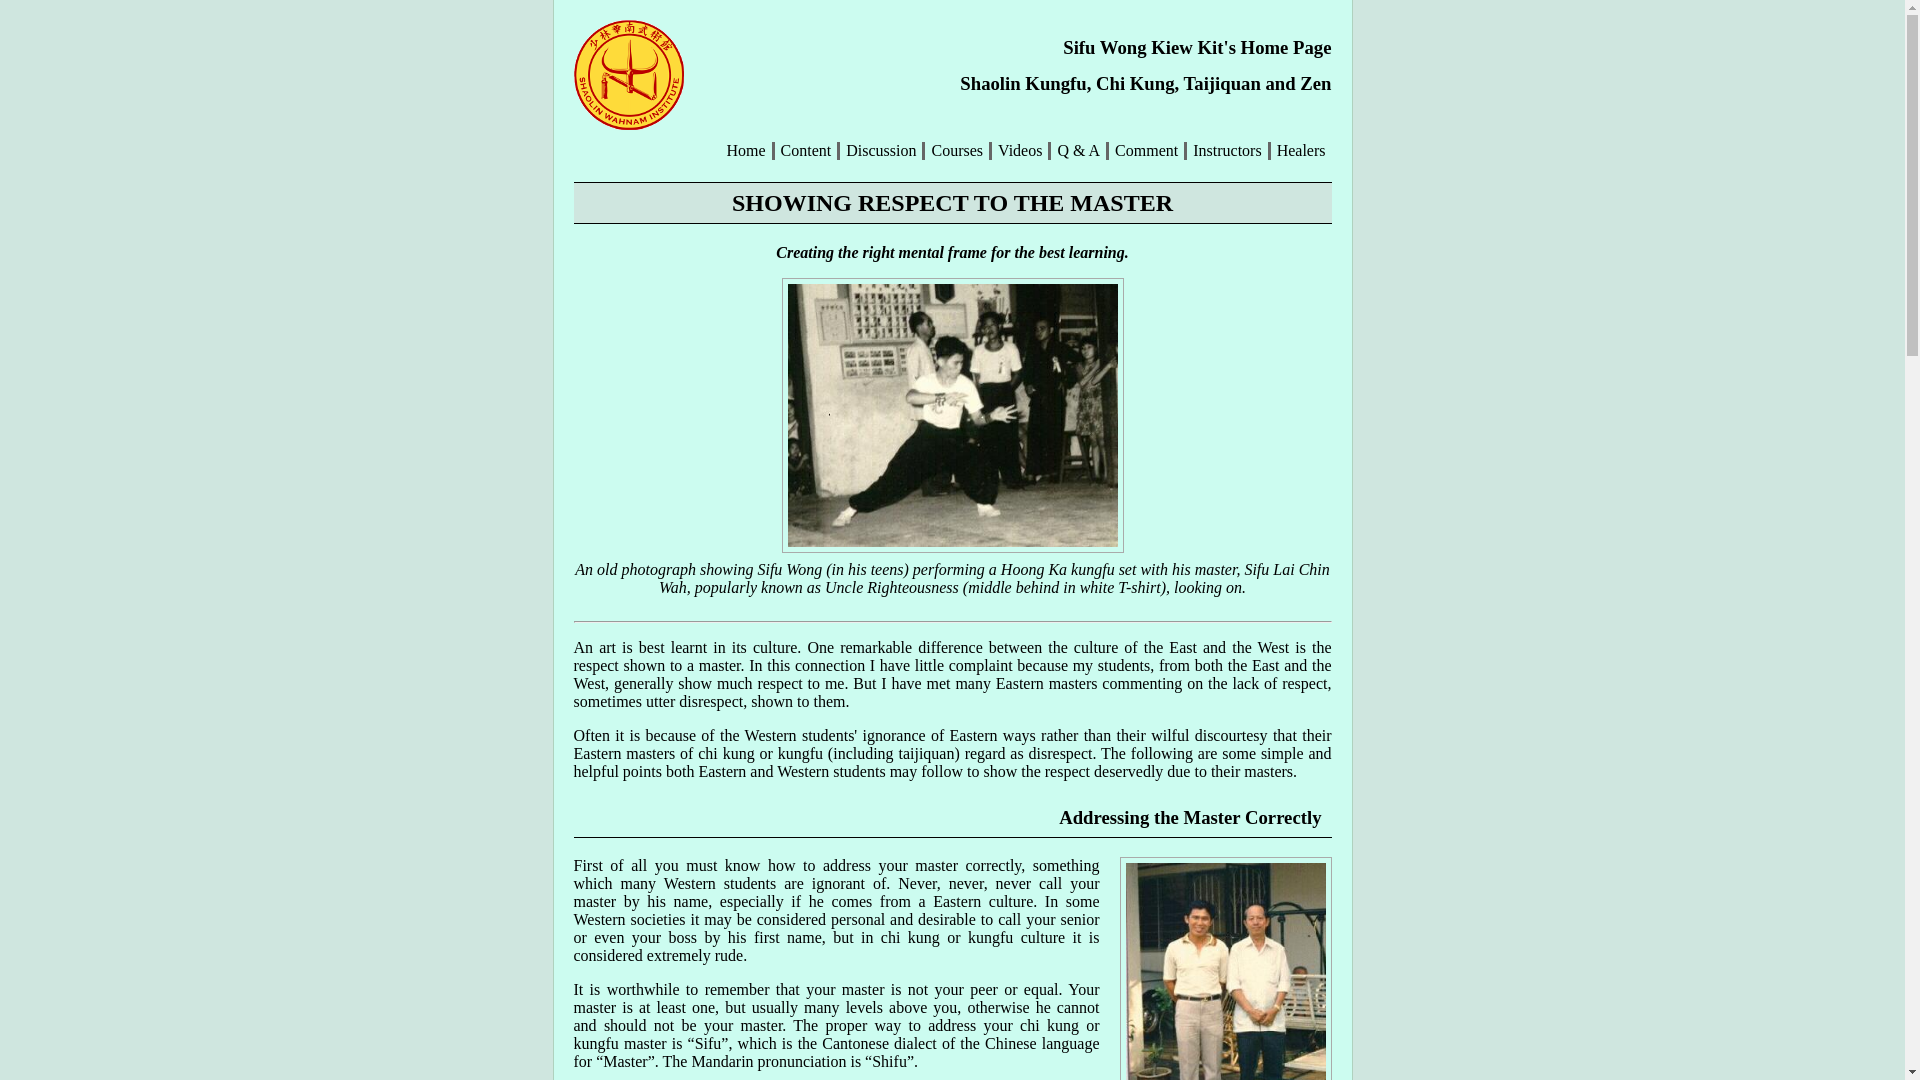 The width and height of the screenshot is (1920, 1080). I want to click on Home, so click(744, 150).